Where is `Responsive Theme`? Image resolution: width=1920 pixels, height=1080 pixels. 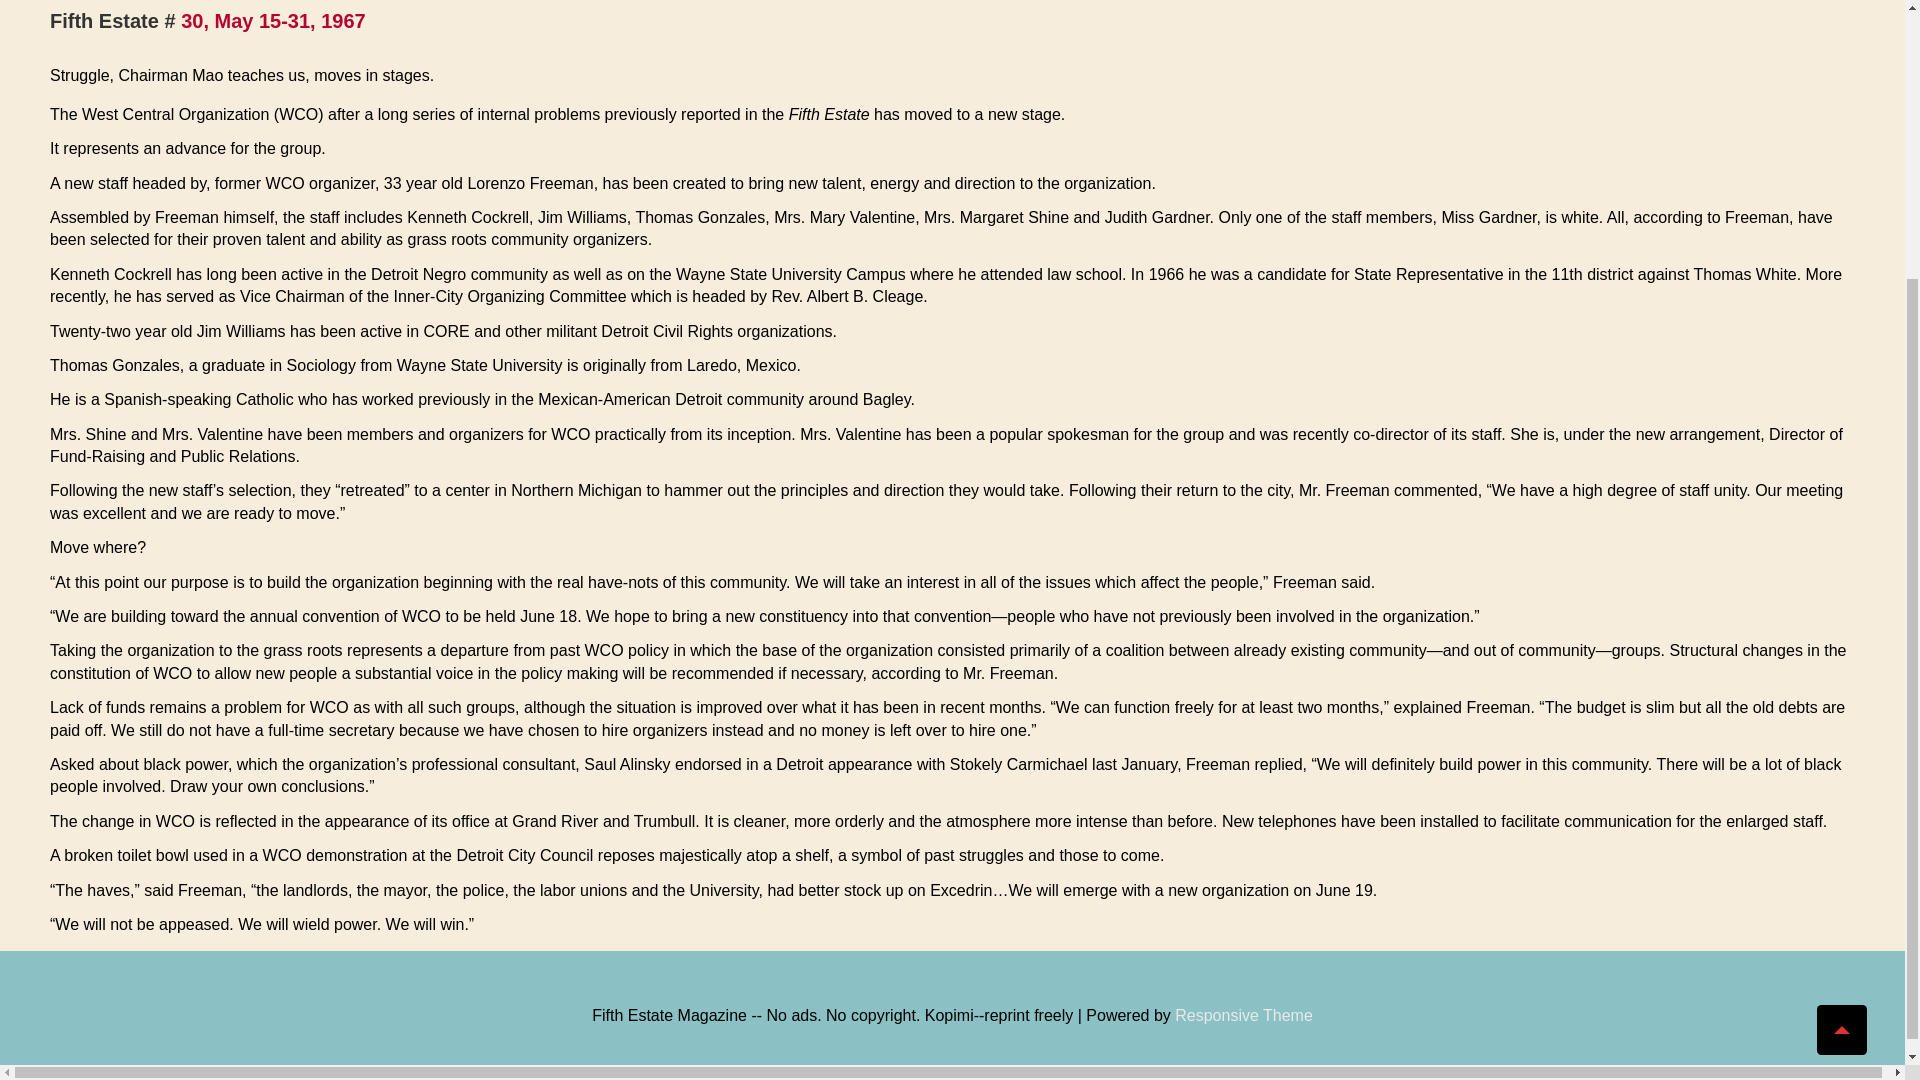 Responsive Theme is located at coordinates (1244, 1014).